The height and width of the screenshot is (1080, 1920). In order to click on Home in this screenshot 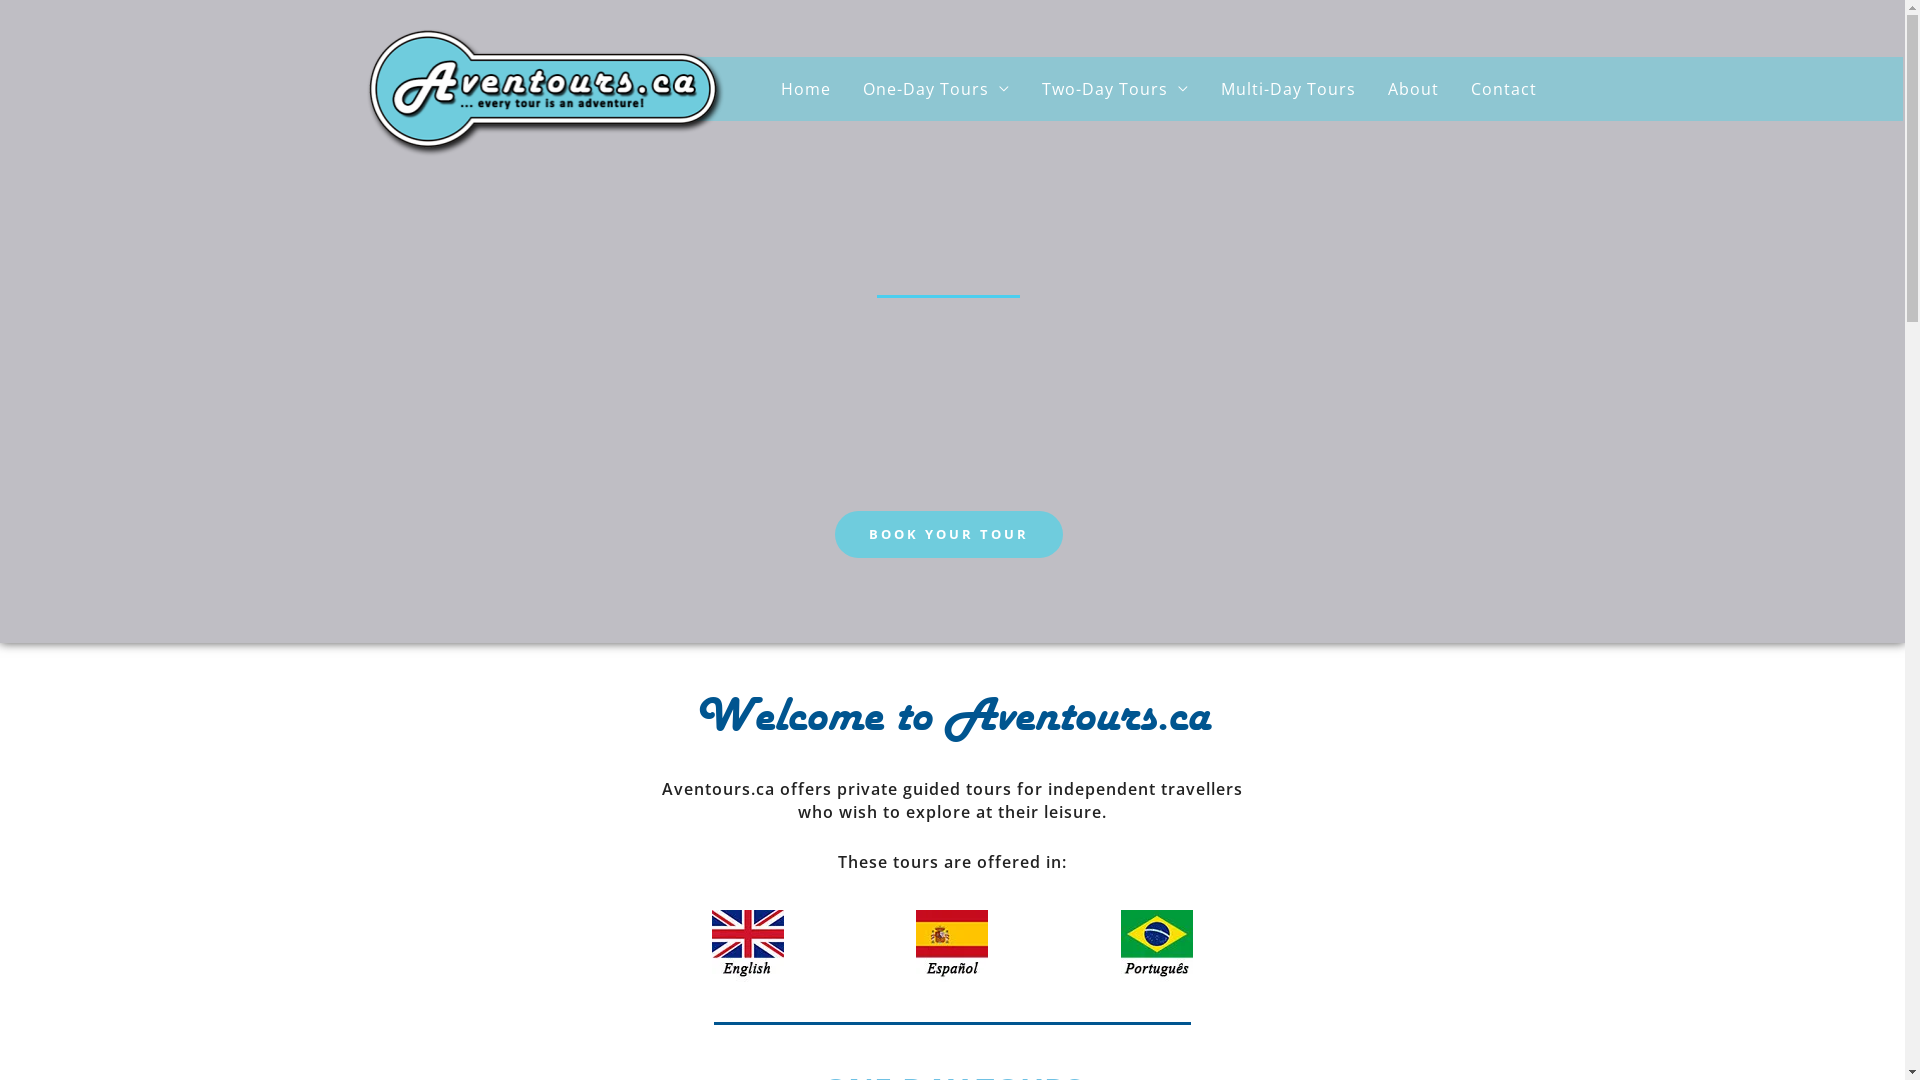, I will do `click(805, 89)`.